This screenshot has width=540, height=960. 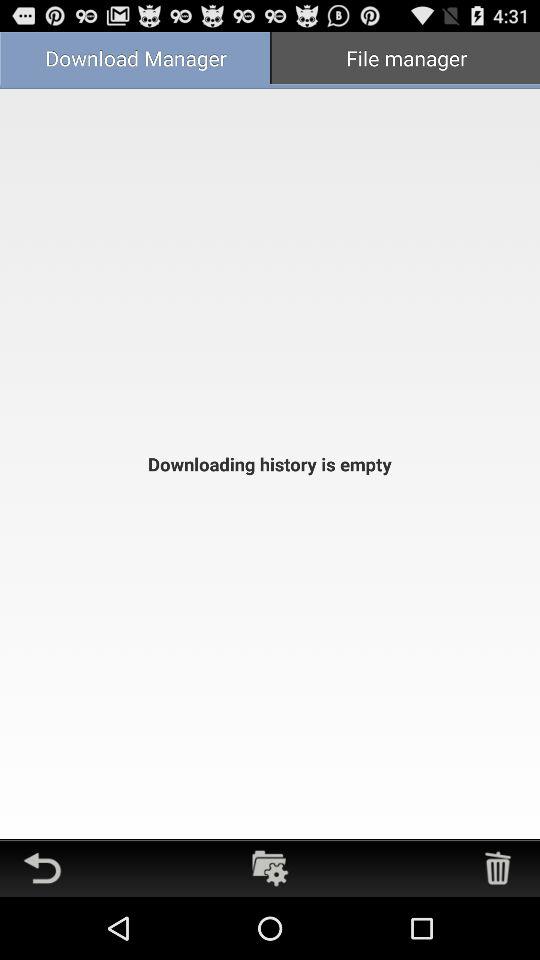 I want to click on edit folder settings, so click(x=270, y=868).